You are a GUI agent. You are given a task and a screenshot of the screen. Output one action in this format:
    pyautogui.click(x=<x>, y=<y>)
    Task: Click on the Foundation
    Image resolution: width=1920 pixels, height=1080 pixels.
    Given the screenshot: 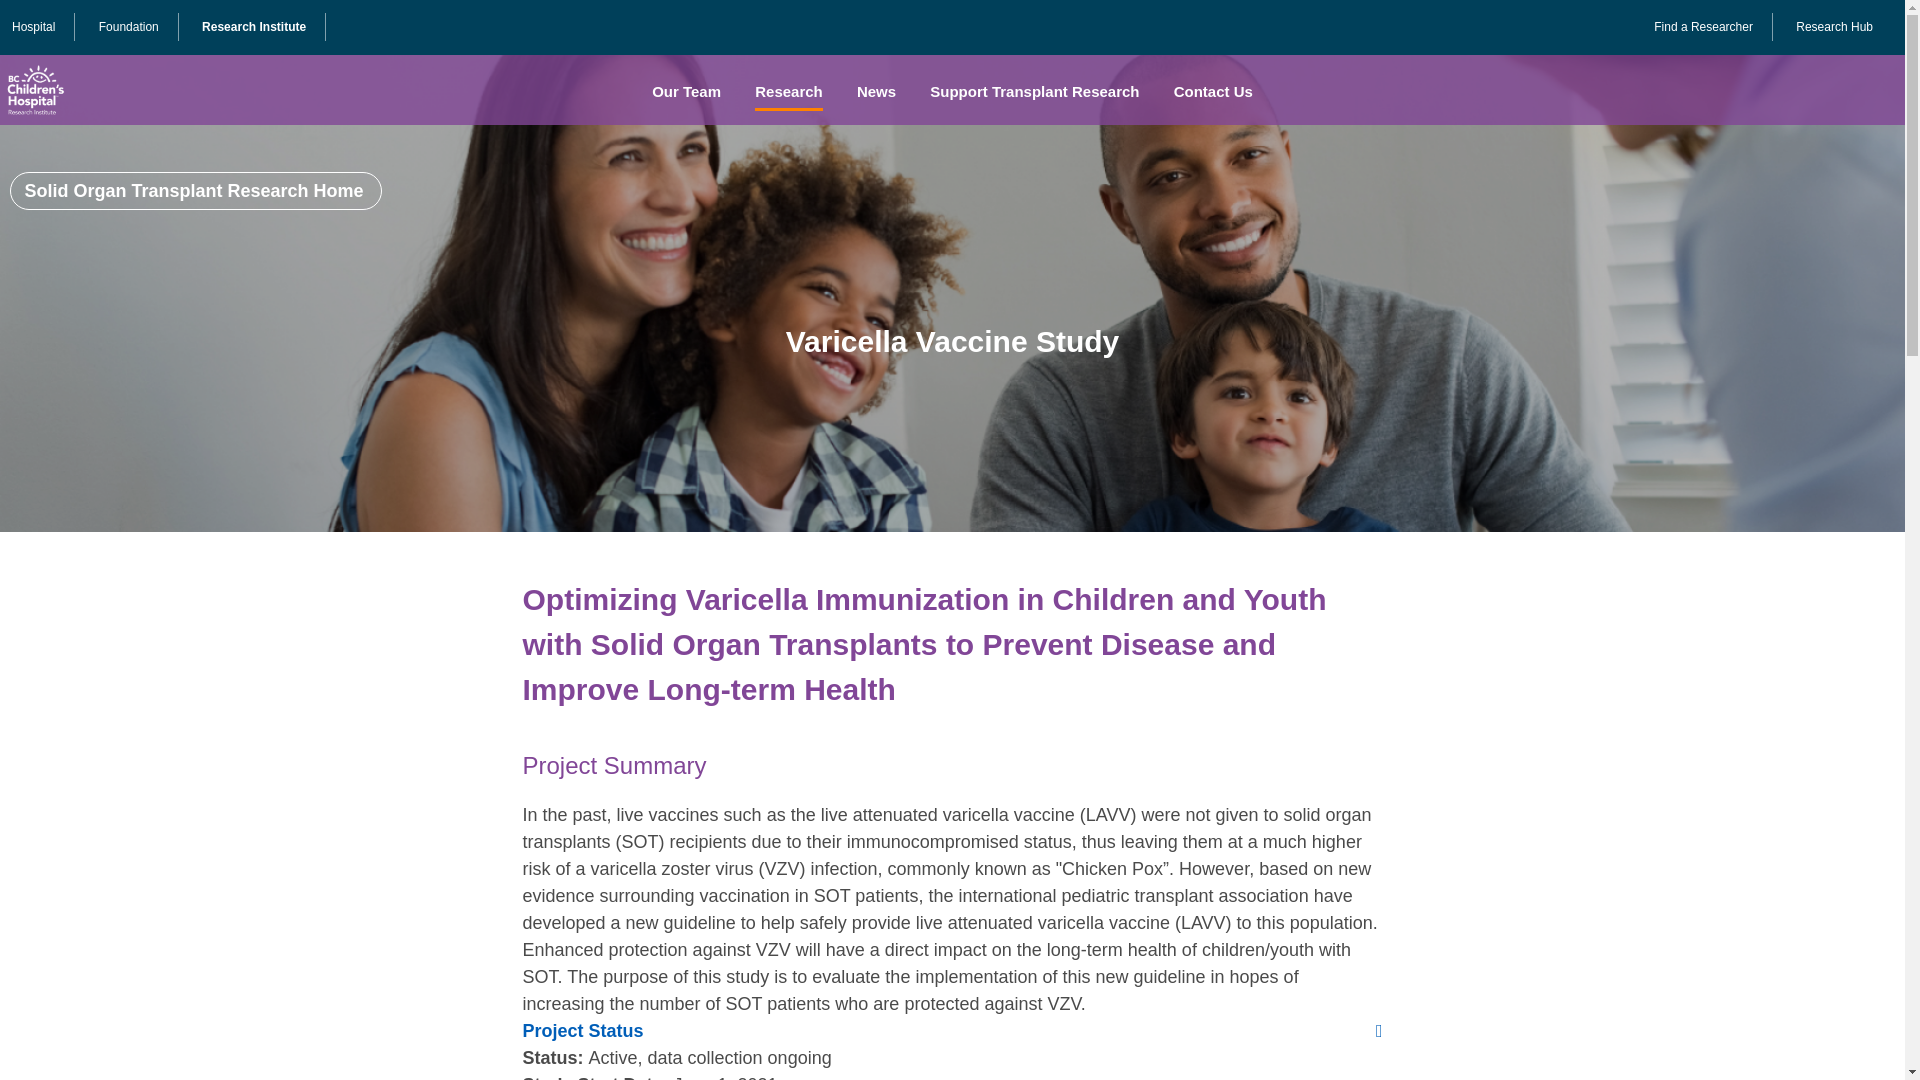 What is the action you would take?
    pyautogui.click(x=129, y=27)
    